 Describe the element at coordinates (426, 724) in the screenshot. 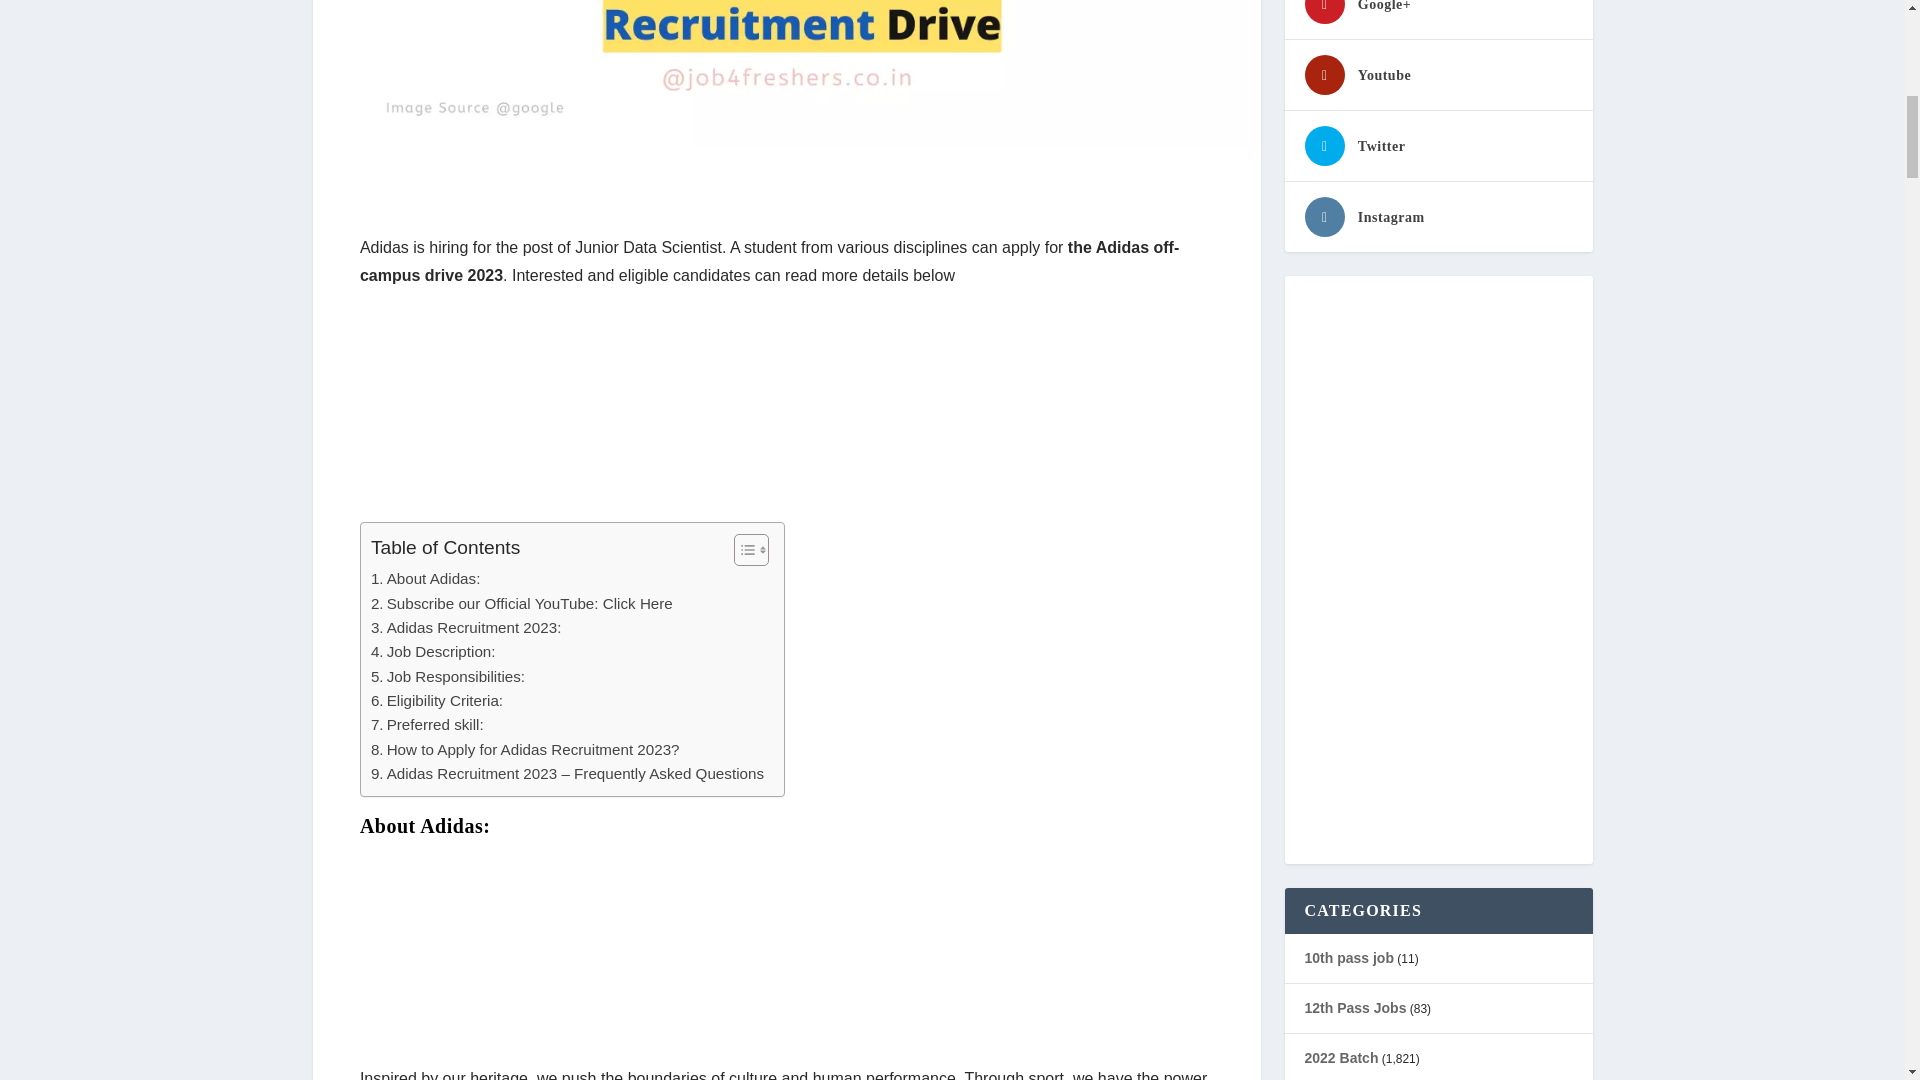

I see `Preferred skill:` at that location.